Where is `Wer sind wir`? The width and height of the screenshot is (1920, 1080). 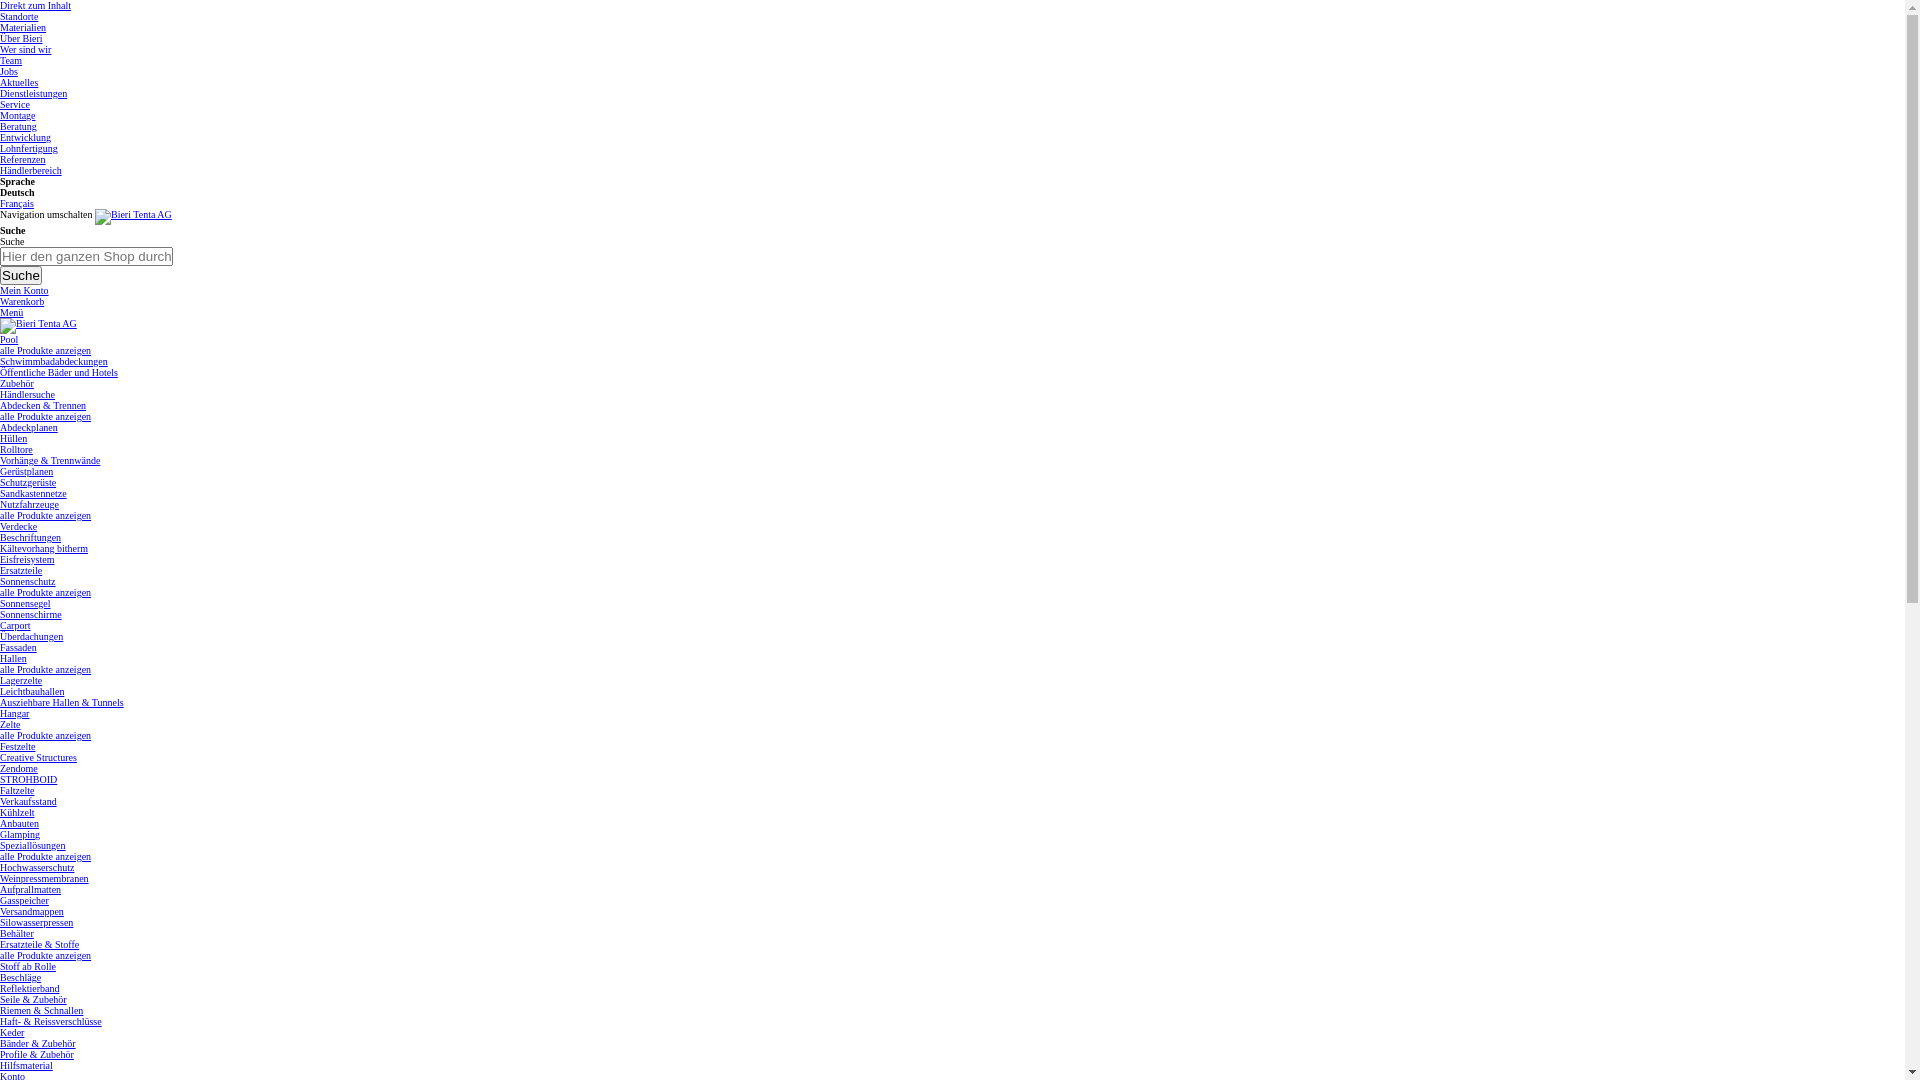
Wer sind wir is located at coordinates (26, 50).